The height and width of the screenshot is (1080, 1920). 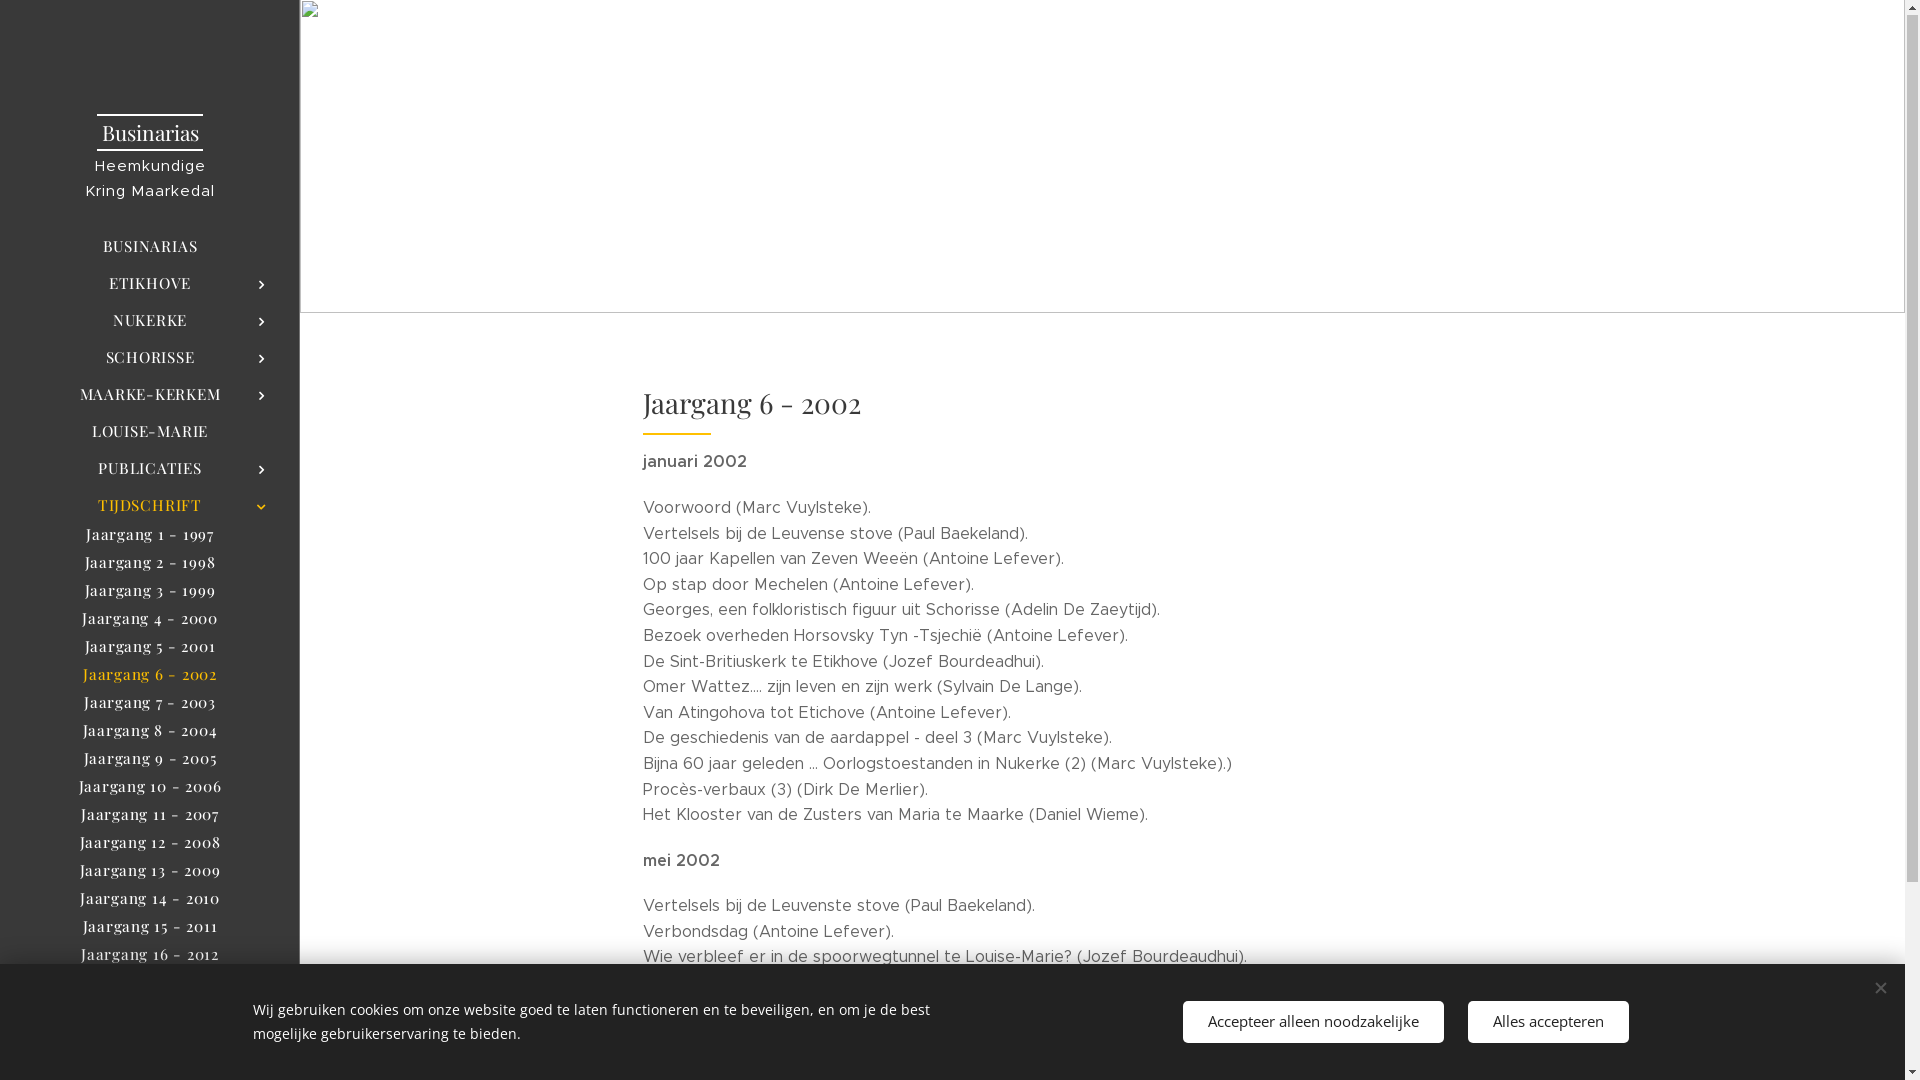 I want to click on Jaargang 3 - 1999, so click(x=150, y=591).